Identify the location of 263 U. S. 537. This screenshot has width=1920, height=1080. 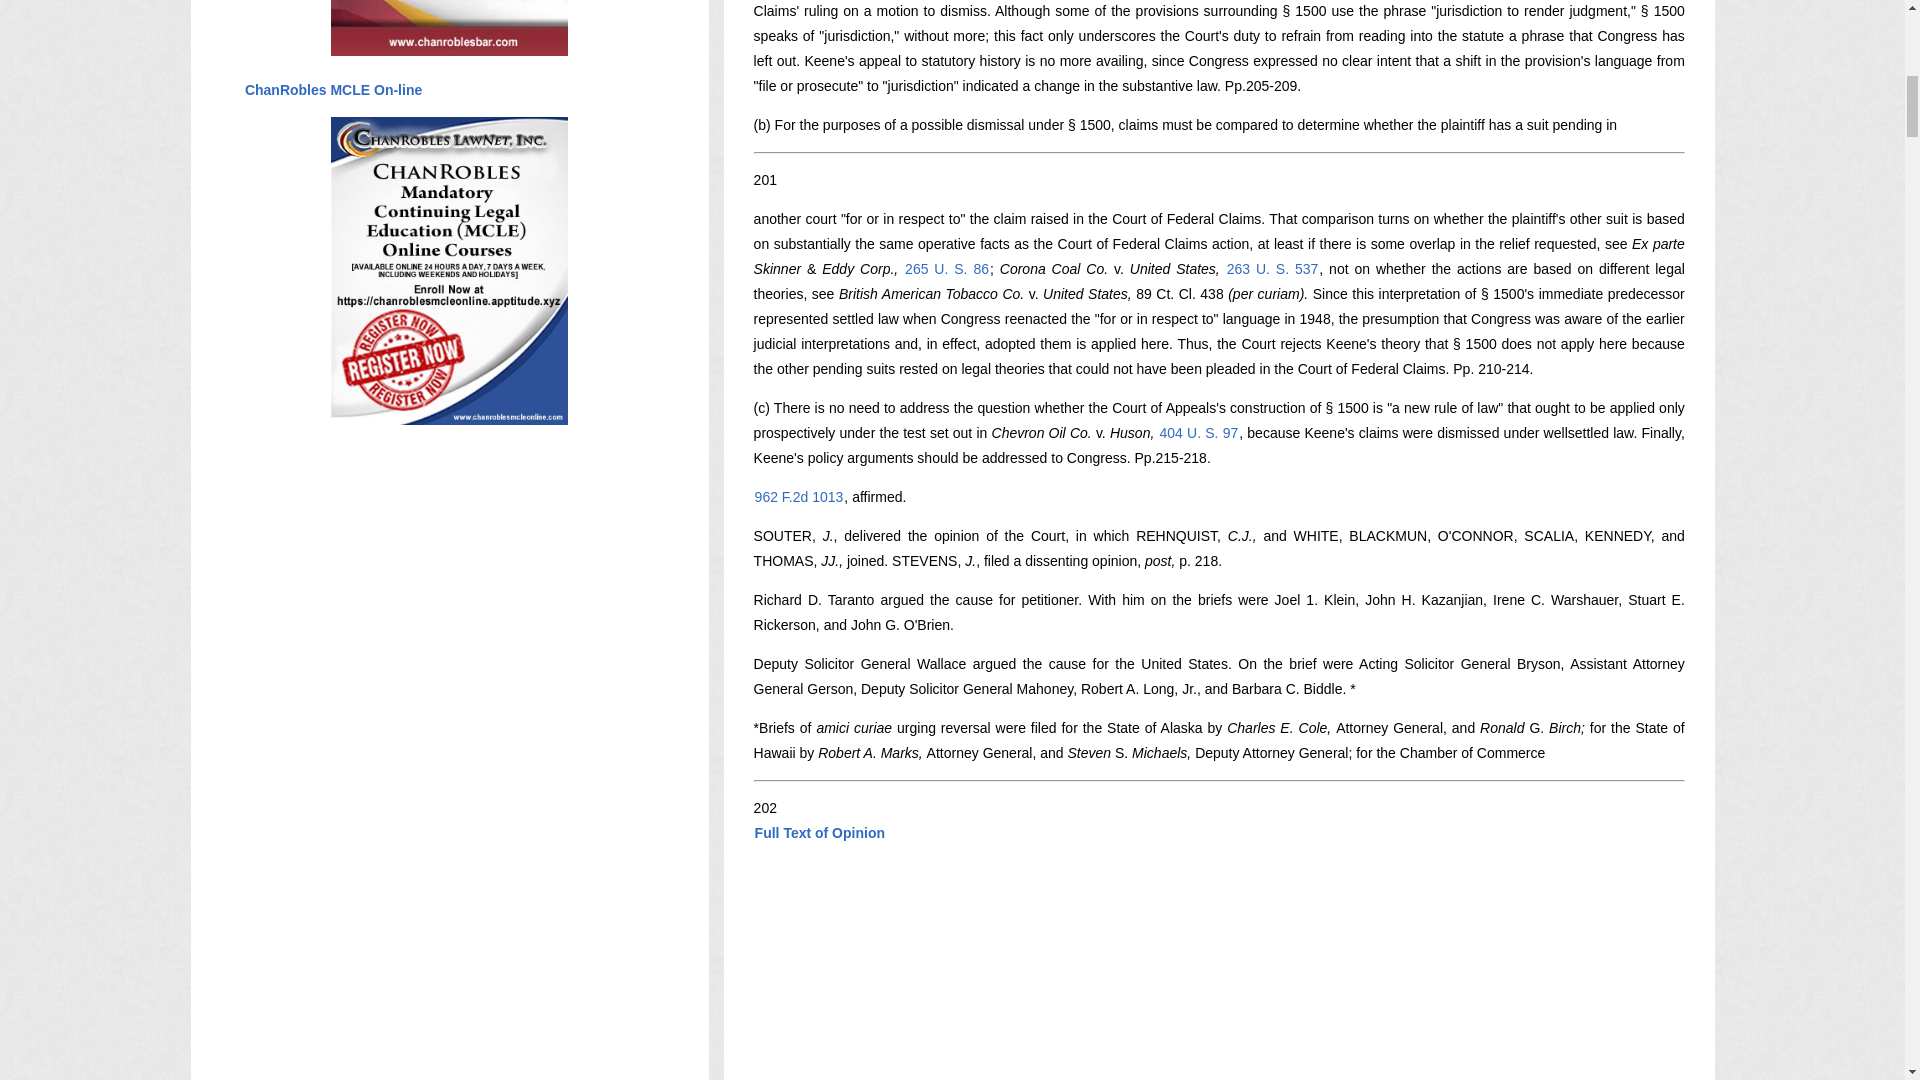
(1273, 268).